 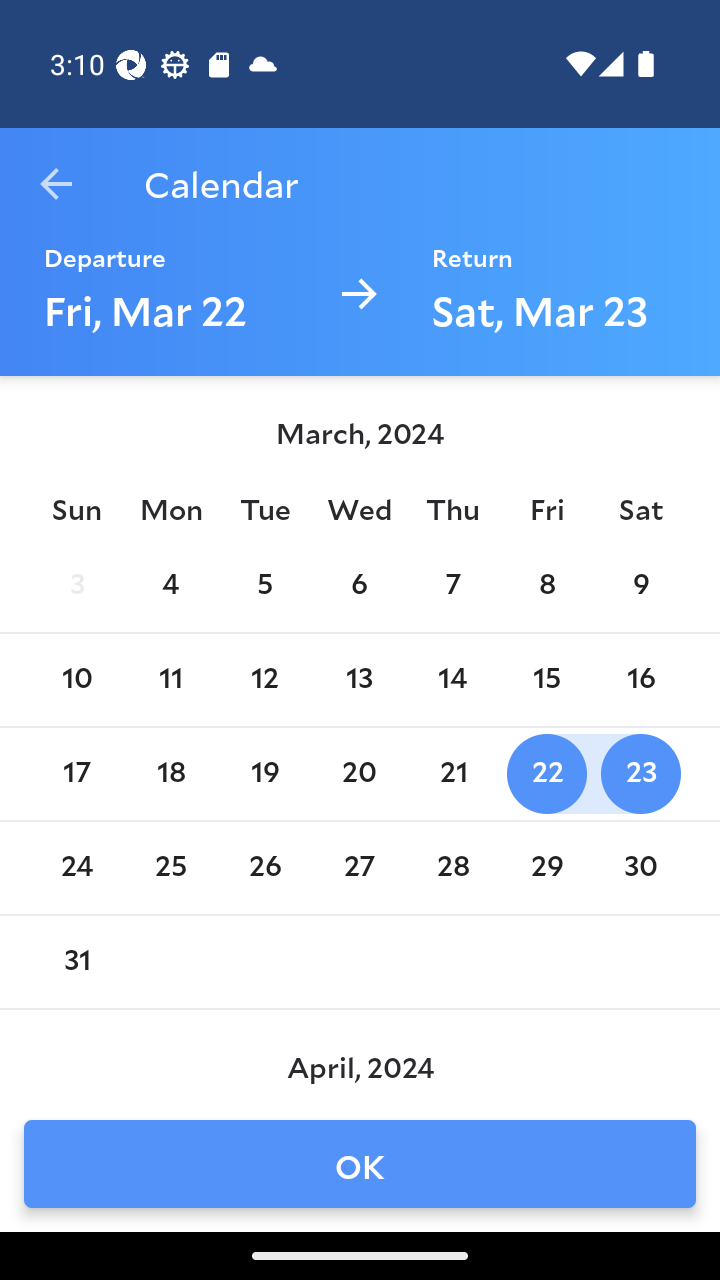 What do you see at coordinates (264, 868) in the screenshot?
I see `26` at bounding box center [264, 868].